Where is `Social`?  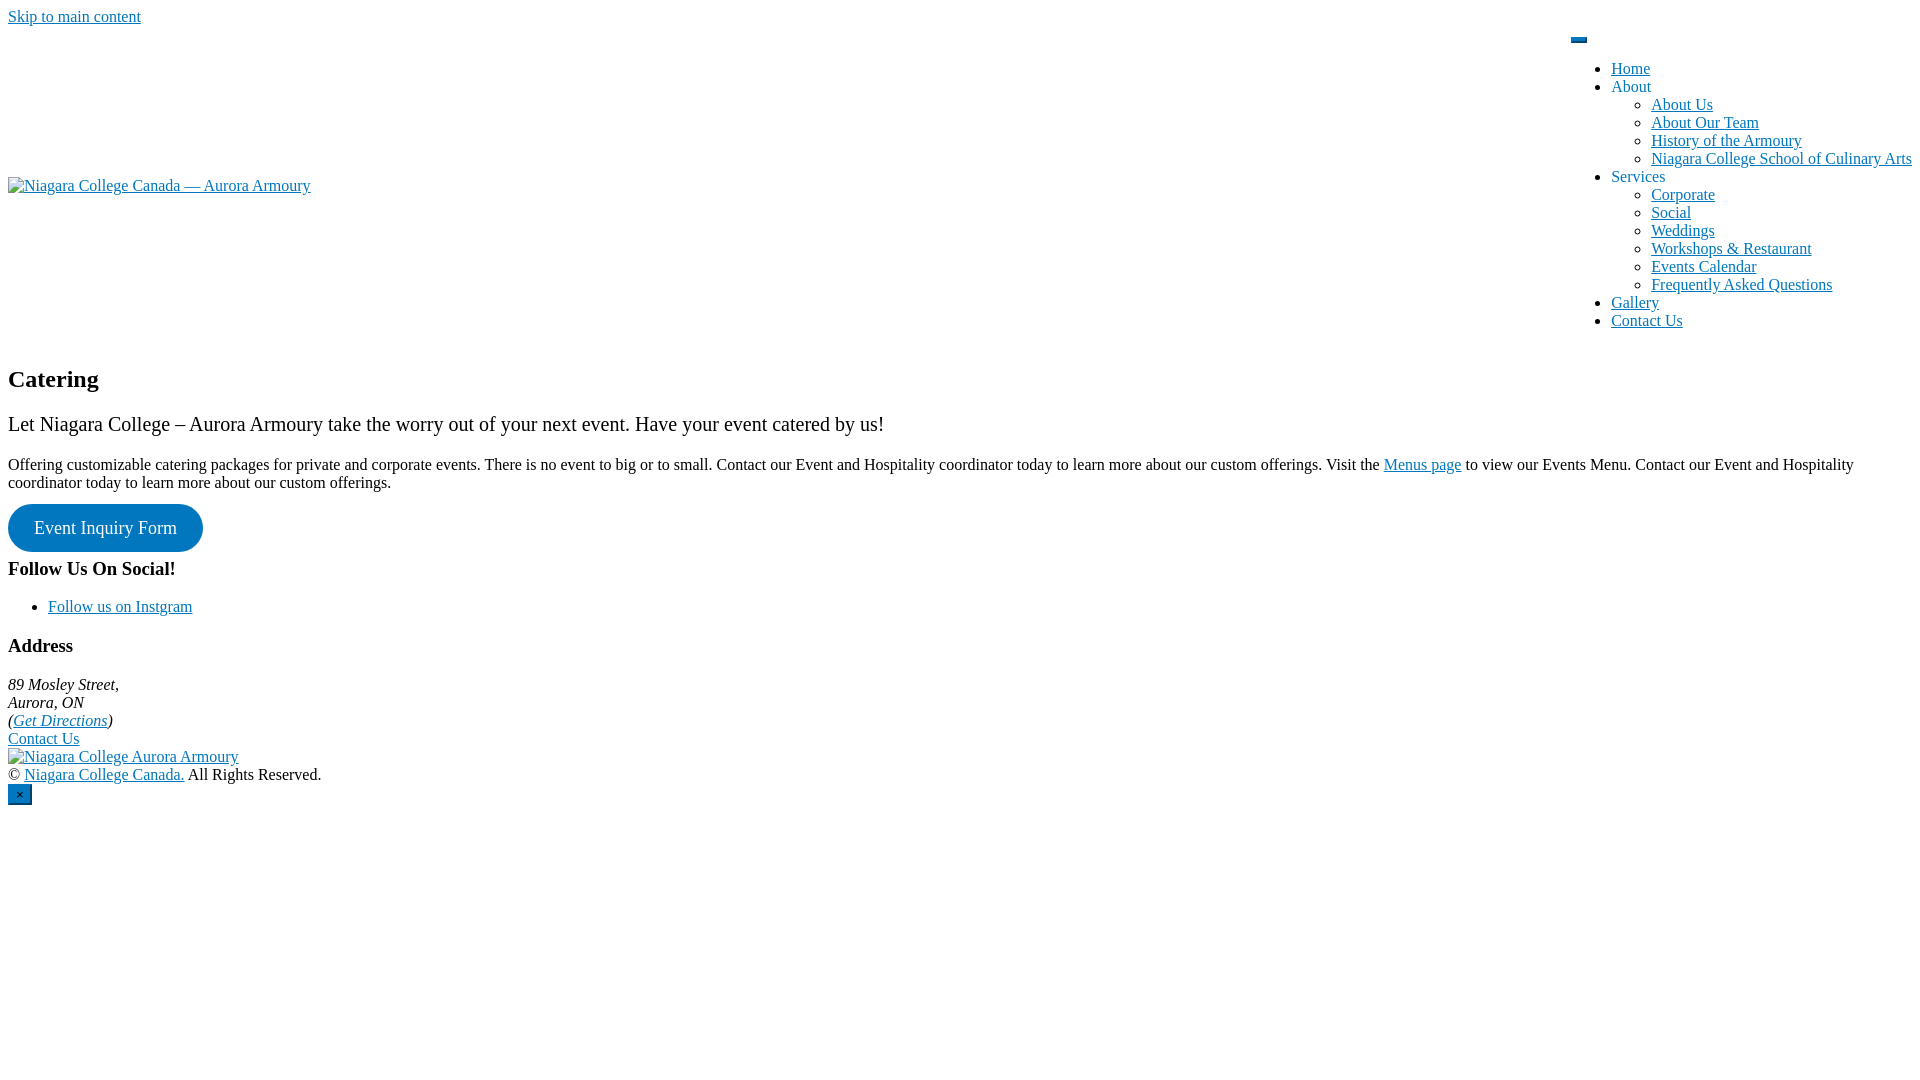 Social is located at coordinates (1671, 212).